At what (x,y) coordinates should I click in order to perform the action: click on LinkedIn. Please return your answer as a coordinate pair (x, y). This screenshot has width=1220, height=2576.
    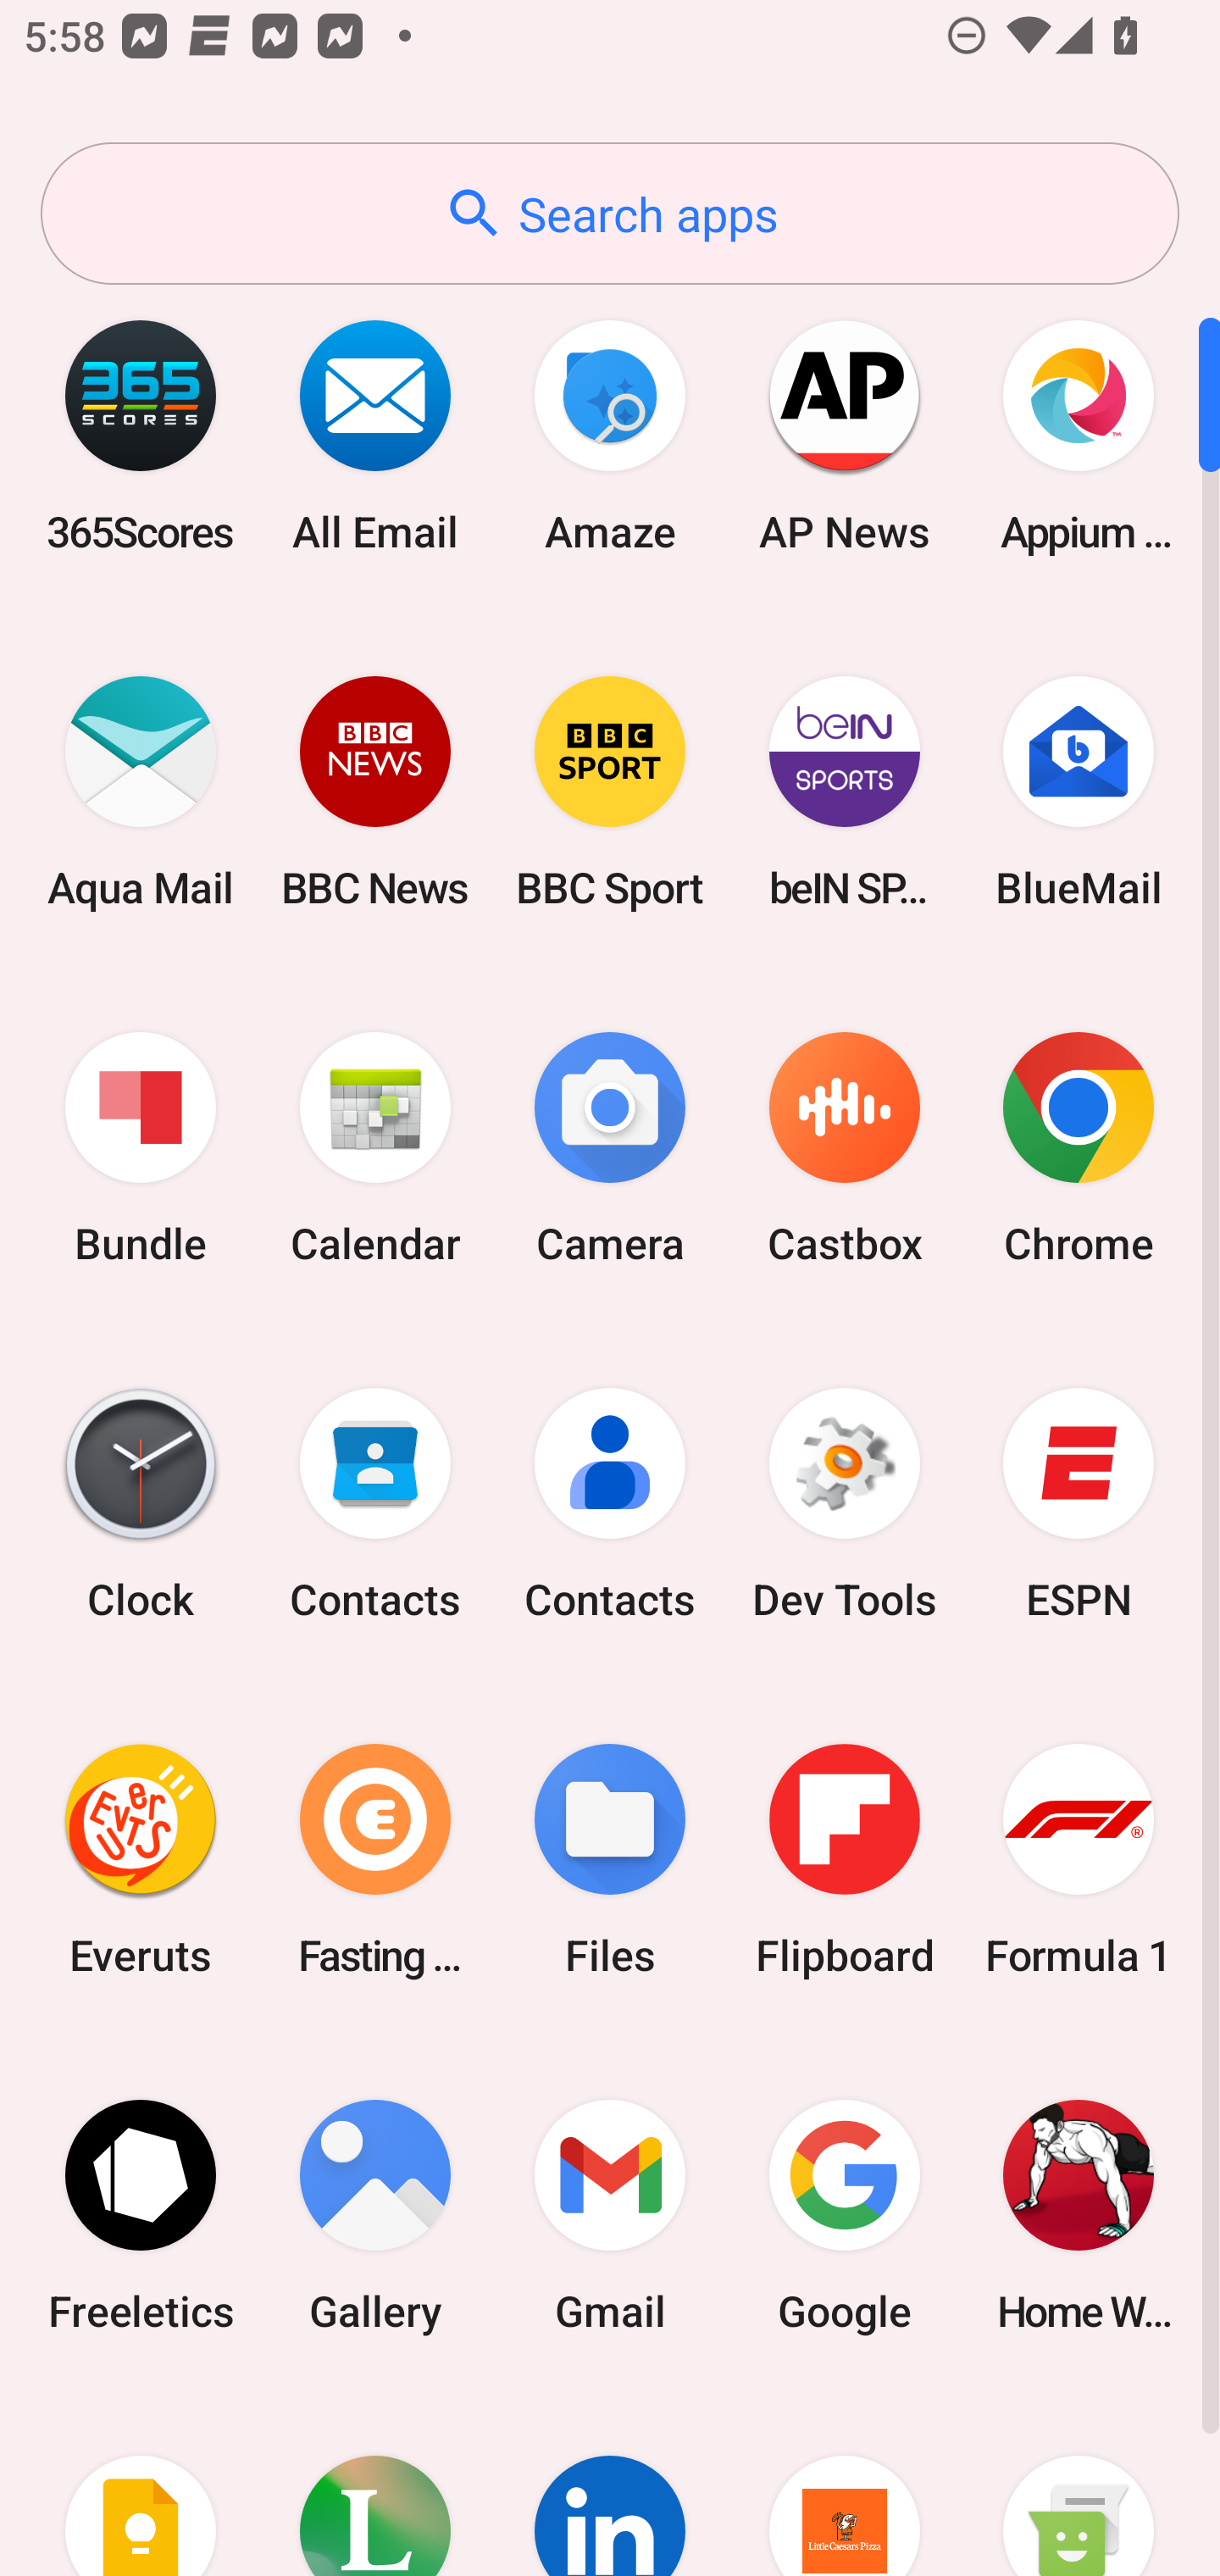
    Looking at the image, I should click on (610, 2484).